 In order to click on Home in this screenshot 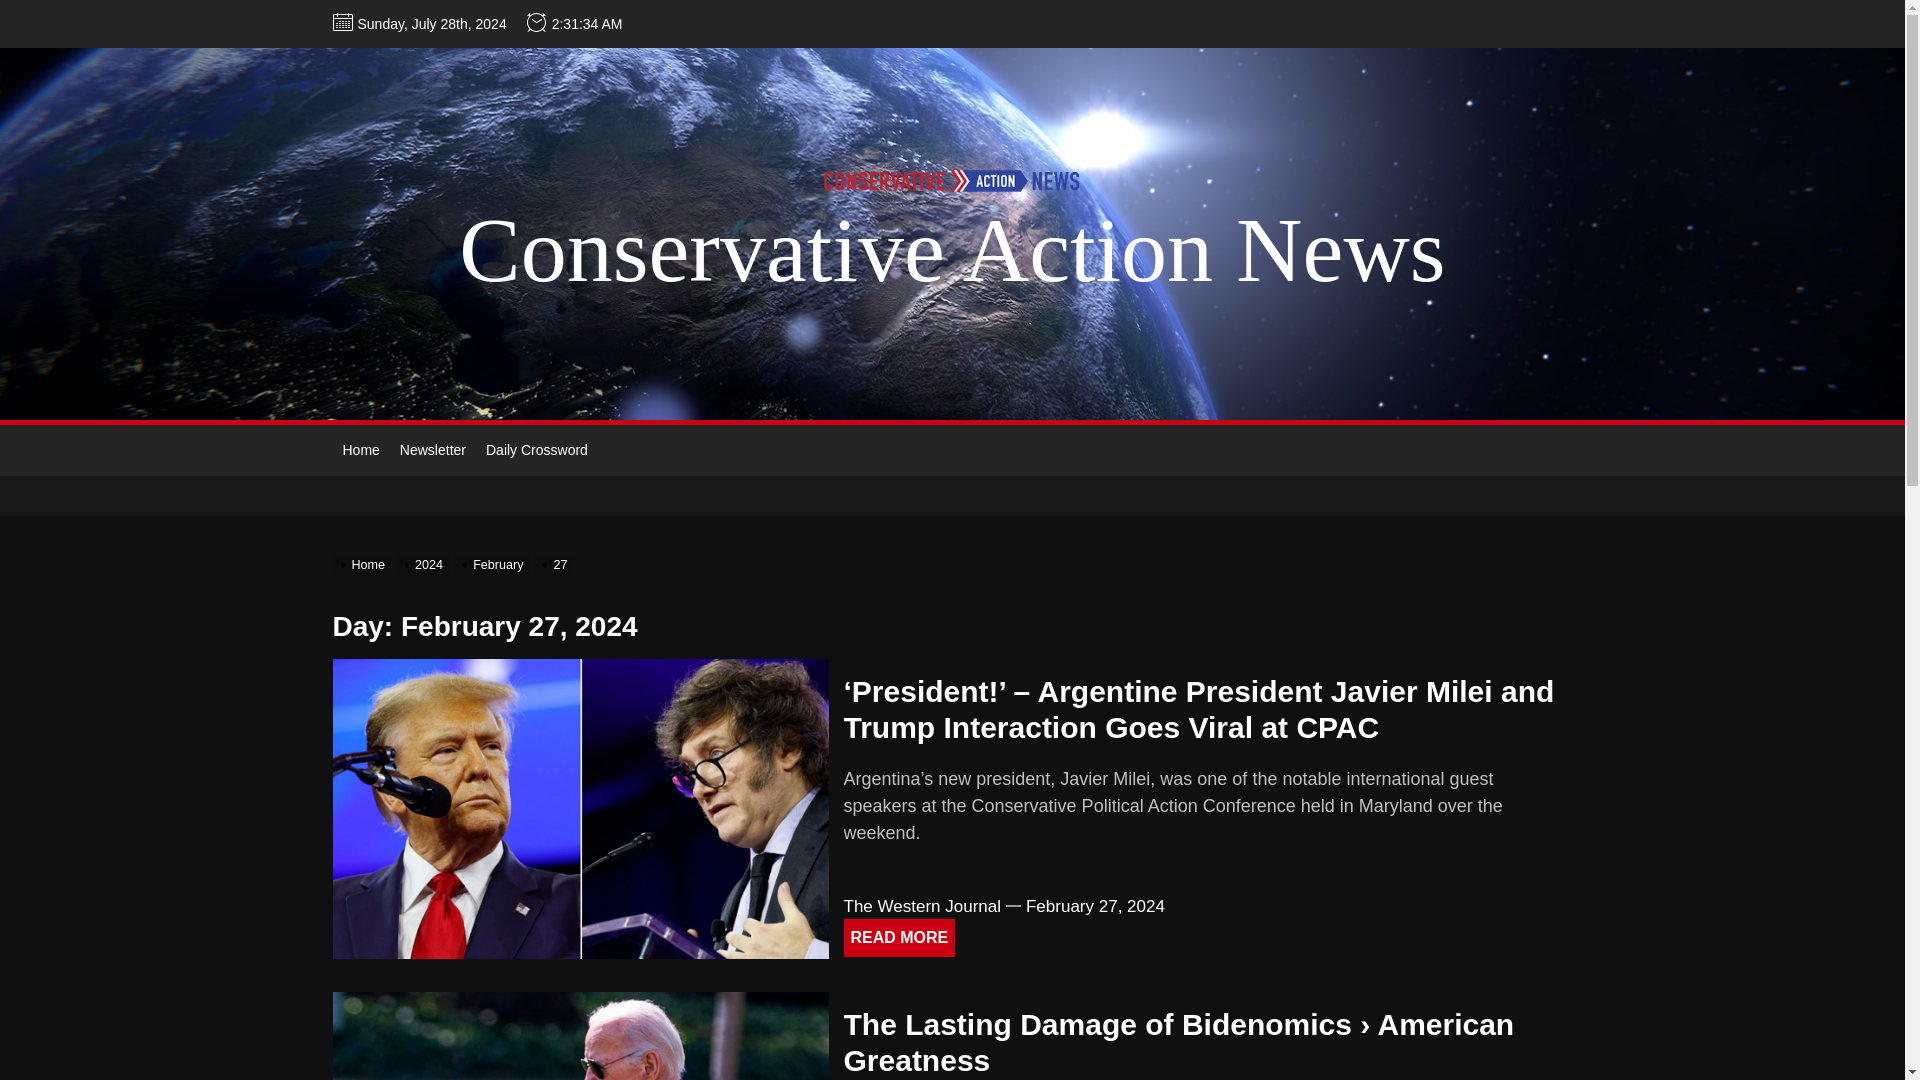, I will do `click(360, 450)`.